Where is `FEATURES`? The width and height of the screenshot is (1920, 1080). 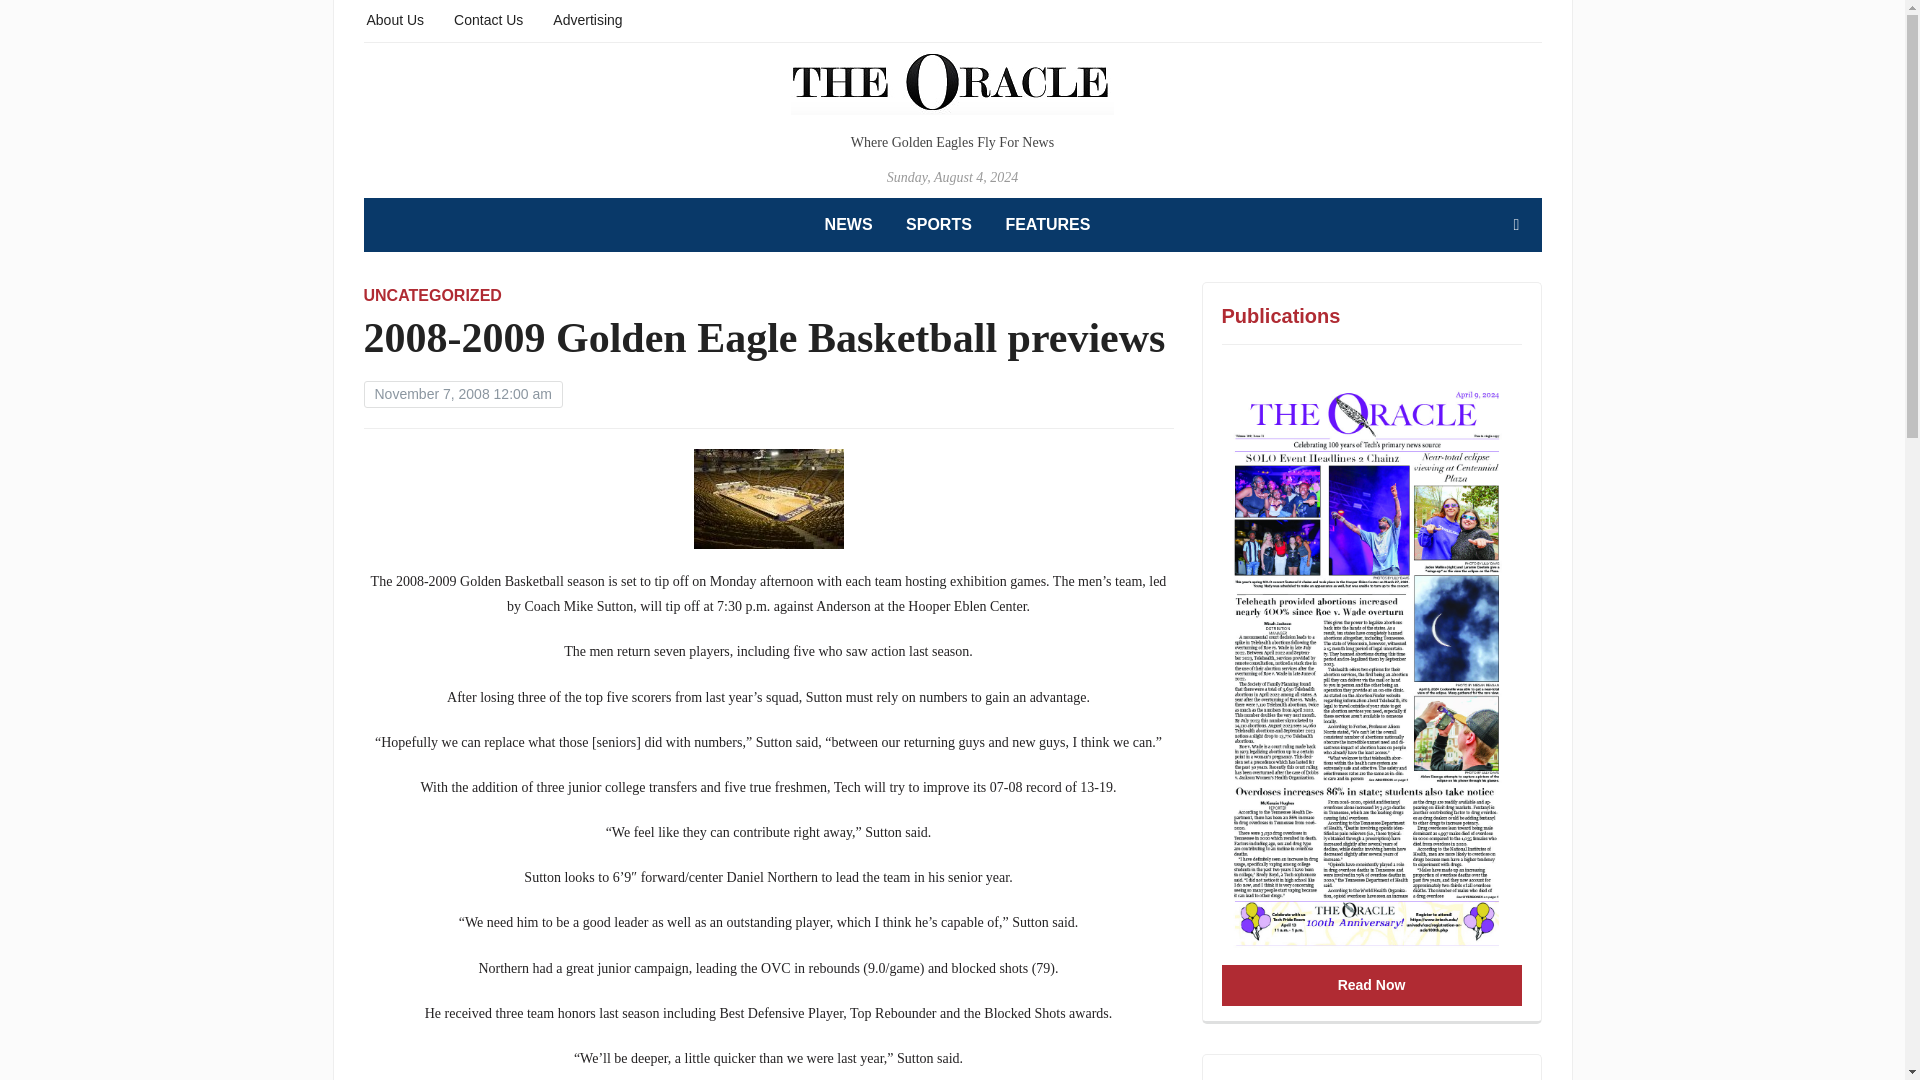
FEATURES is located at coordinates (1047, 224).